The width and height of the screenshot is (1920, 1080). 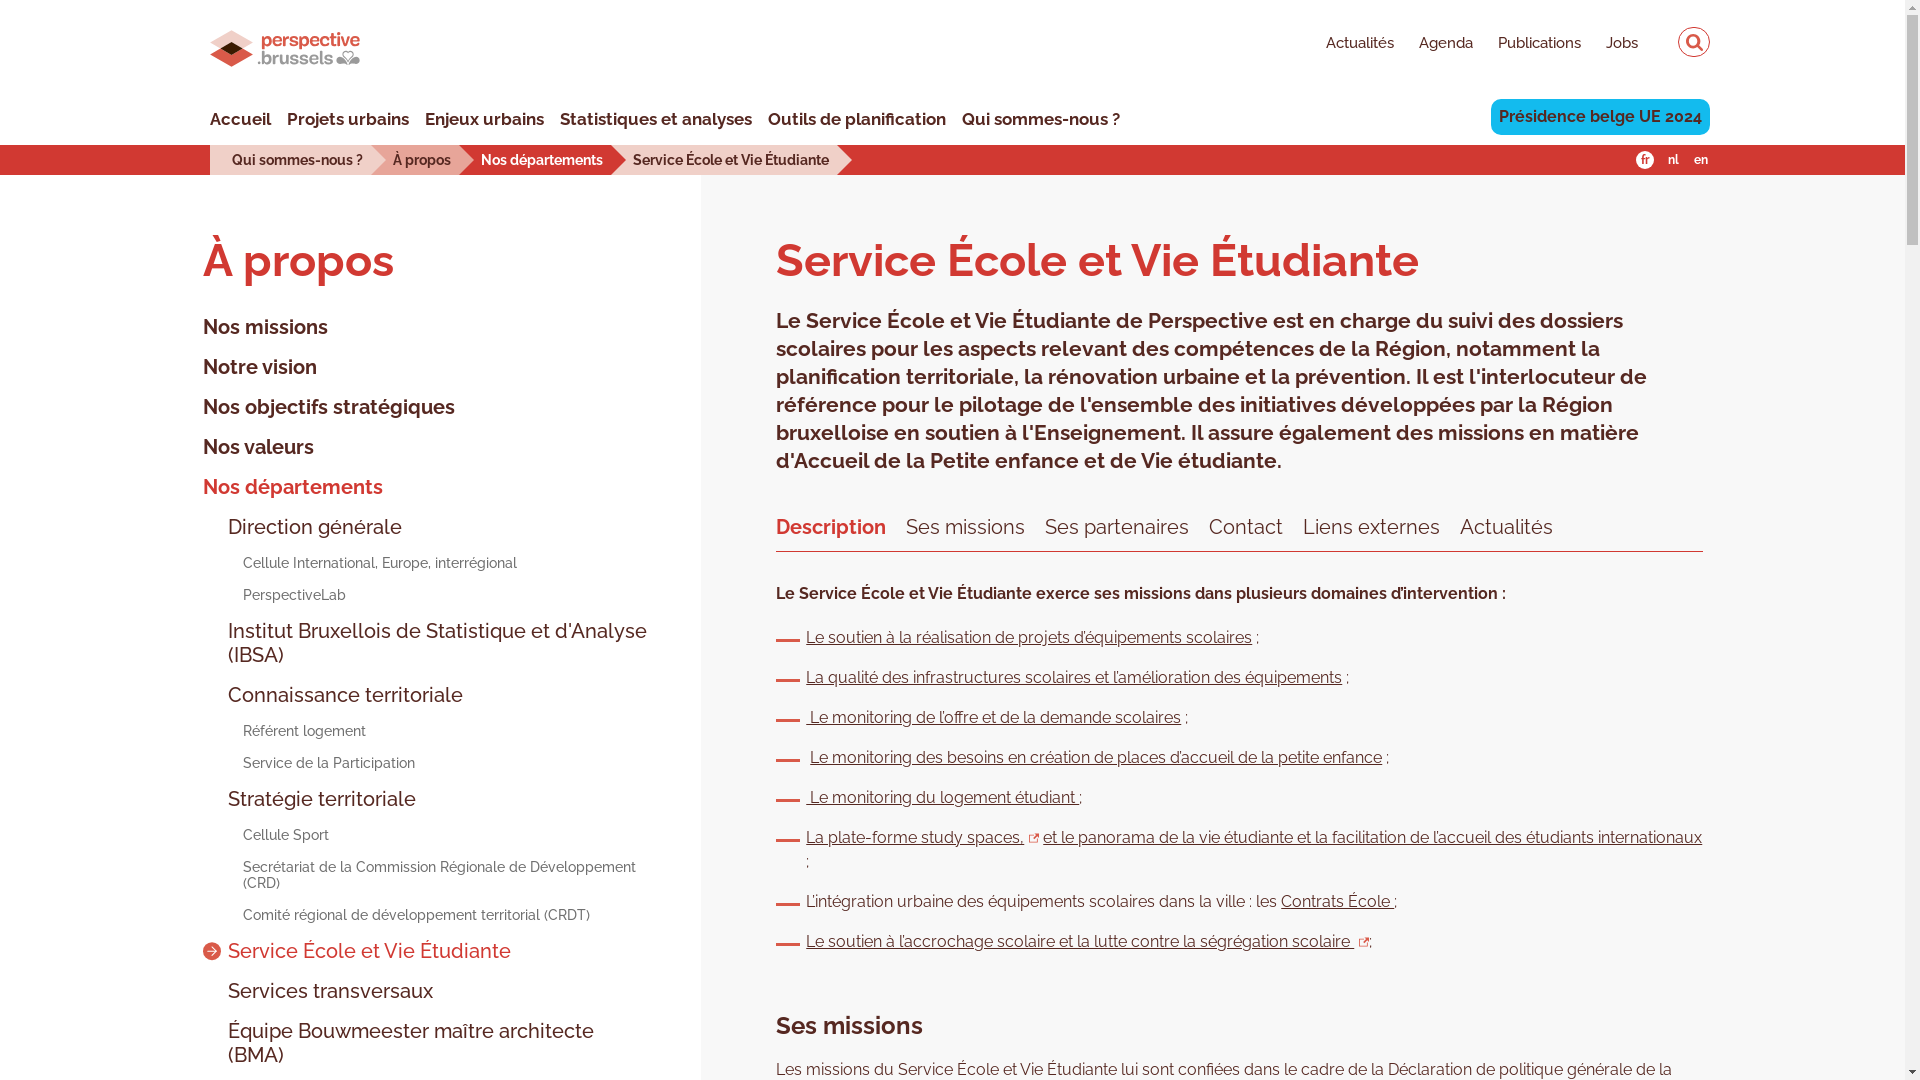 I want to click on Nos valeurs, so click(x=258, y=447).